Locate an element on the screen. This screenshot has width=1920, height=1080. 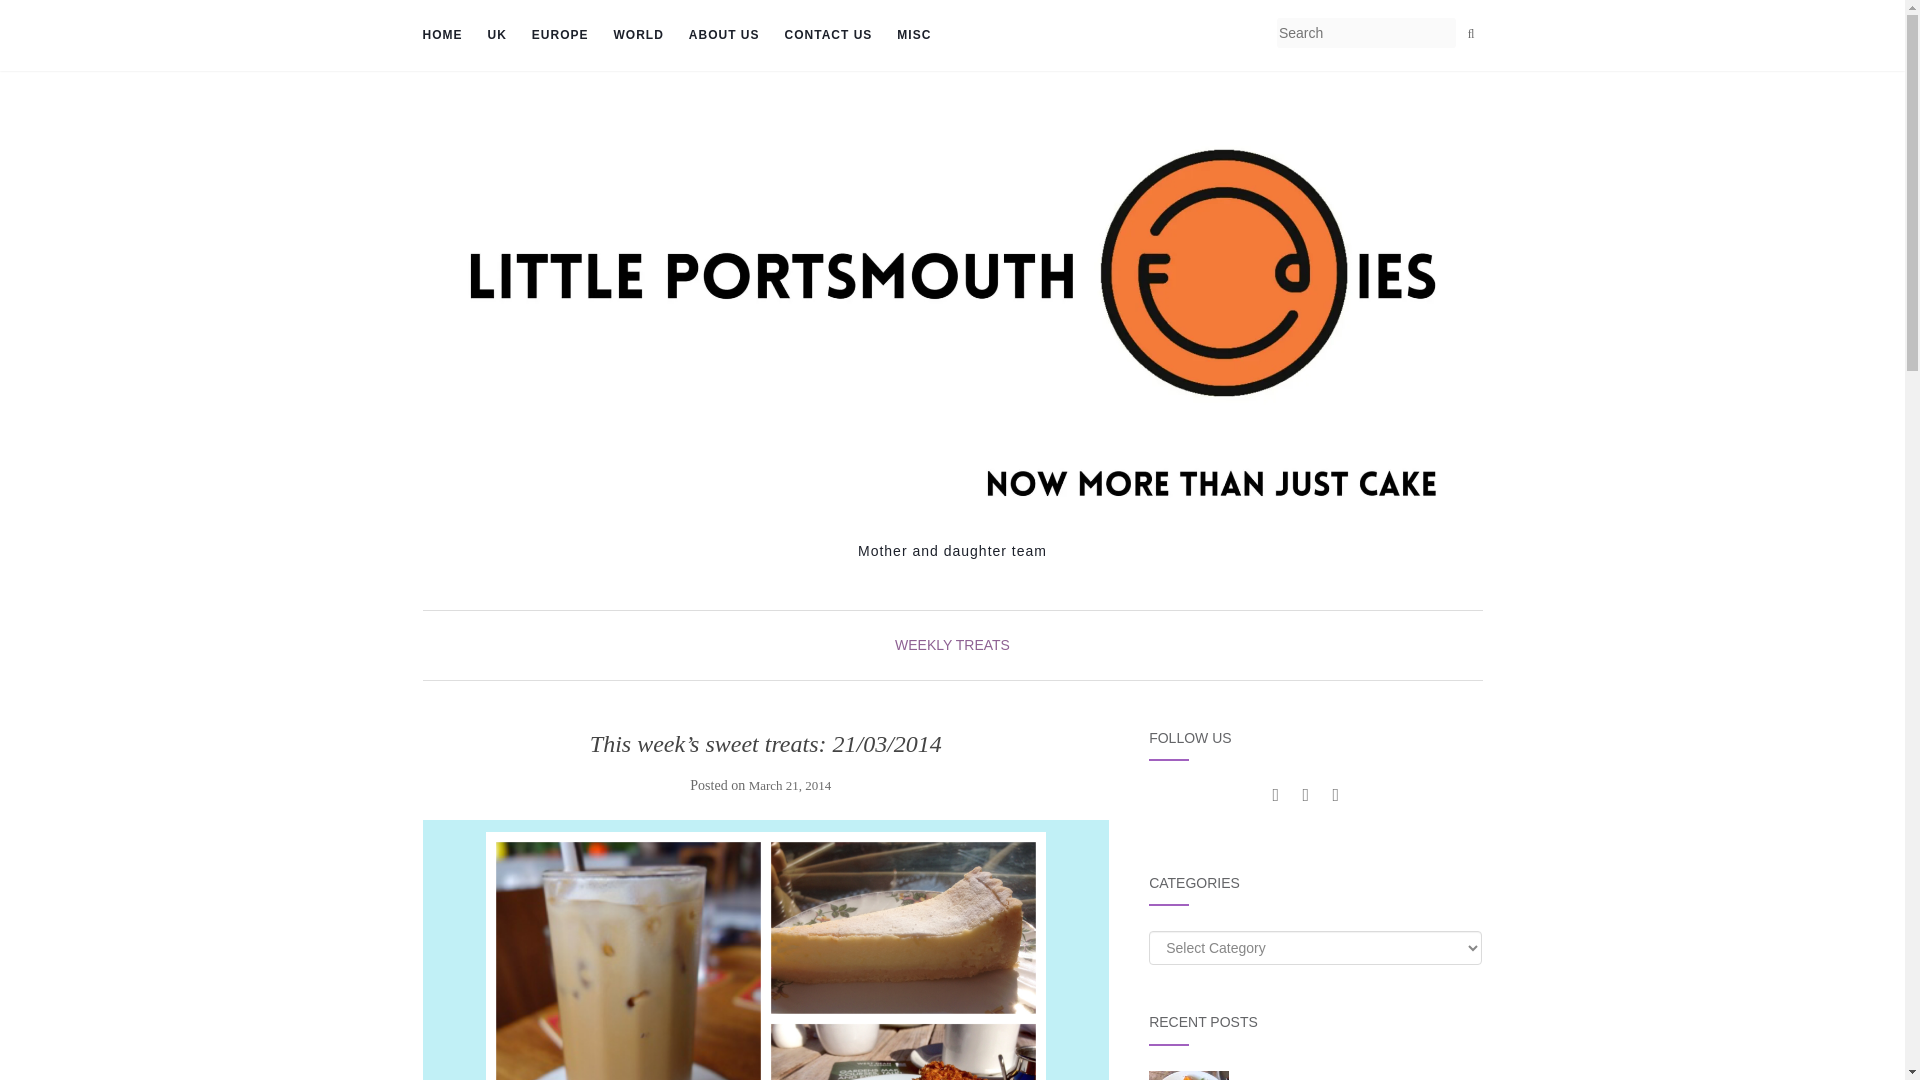
CONTACT US is located at coordinates (829, 36).